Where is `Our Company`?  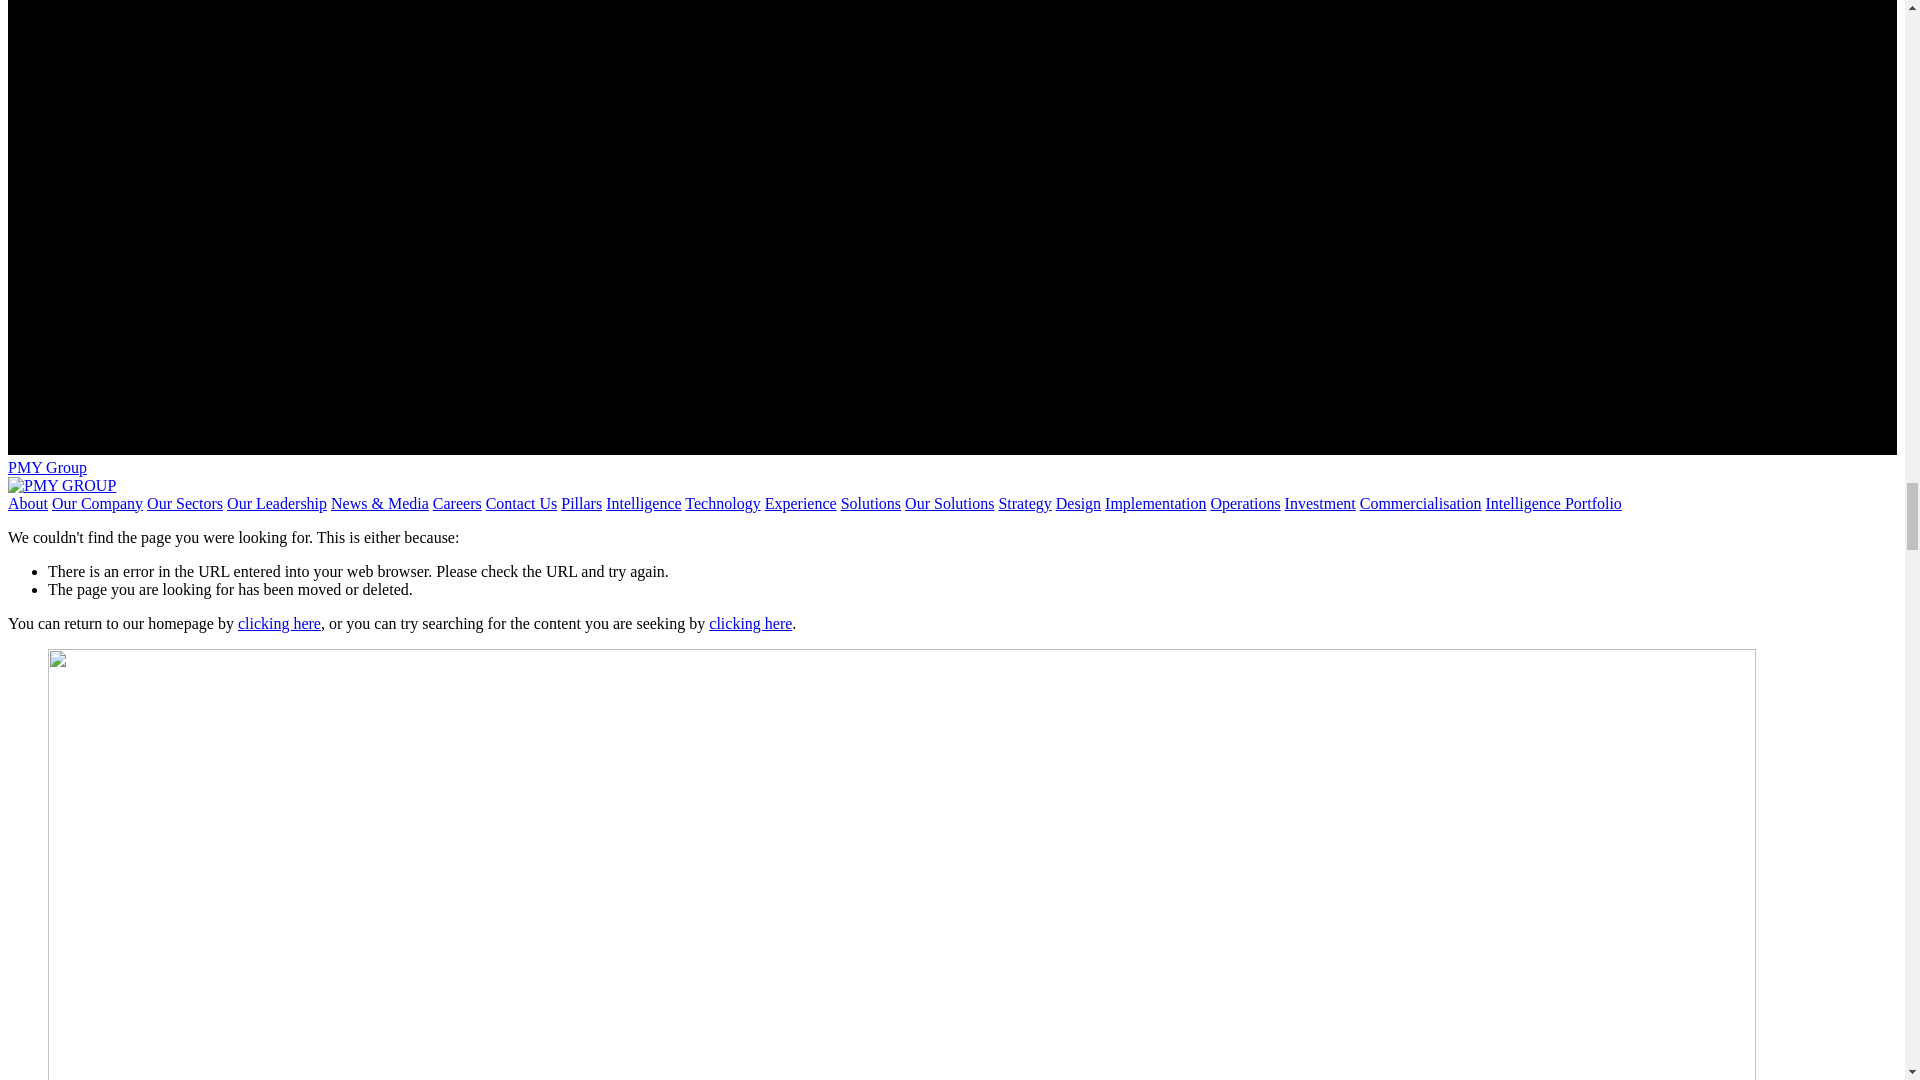
Our Company is located at coordinates (96, 502).